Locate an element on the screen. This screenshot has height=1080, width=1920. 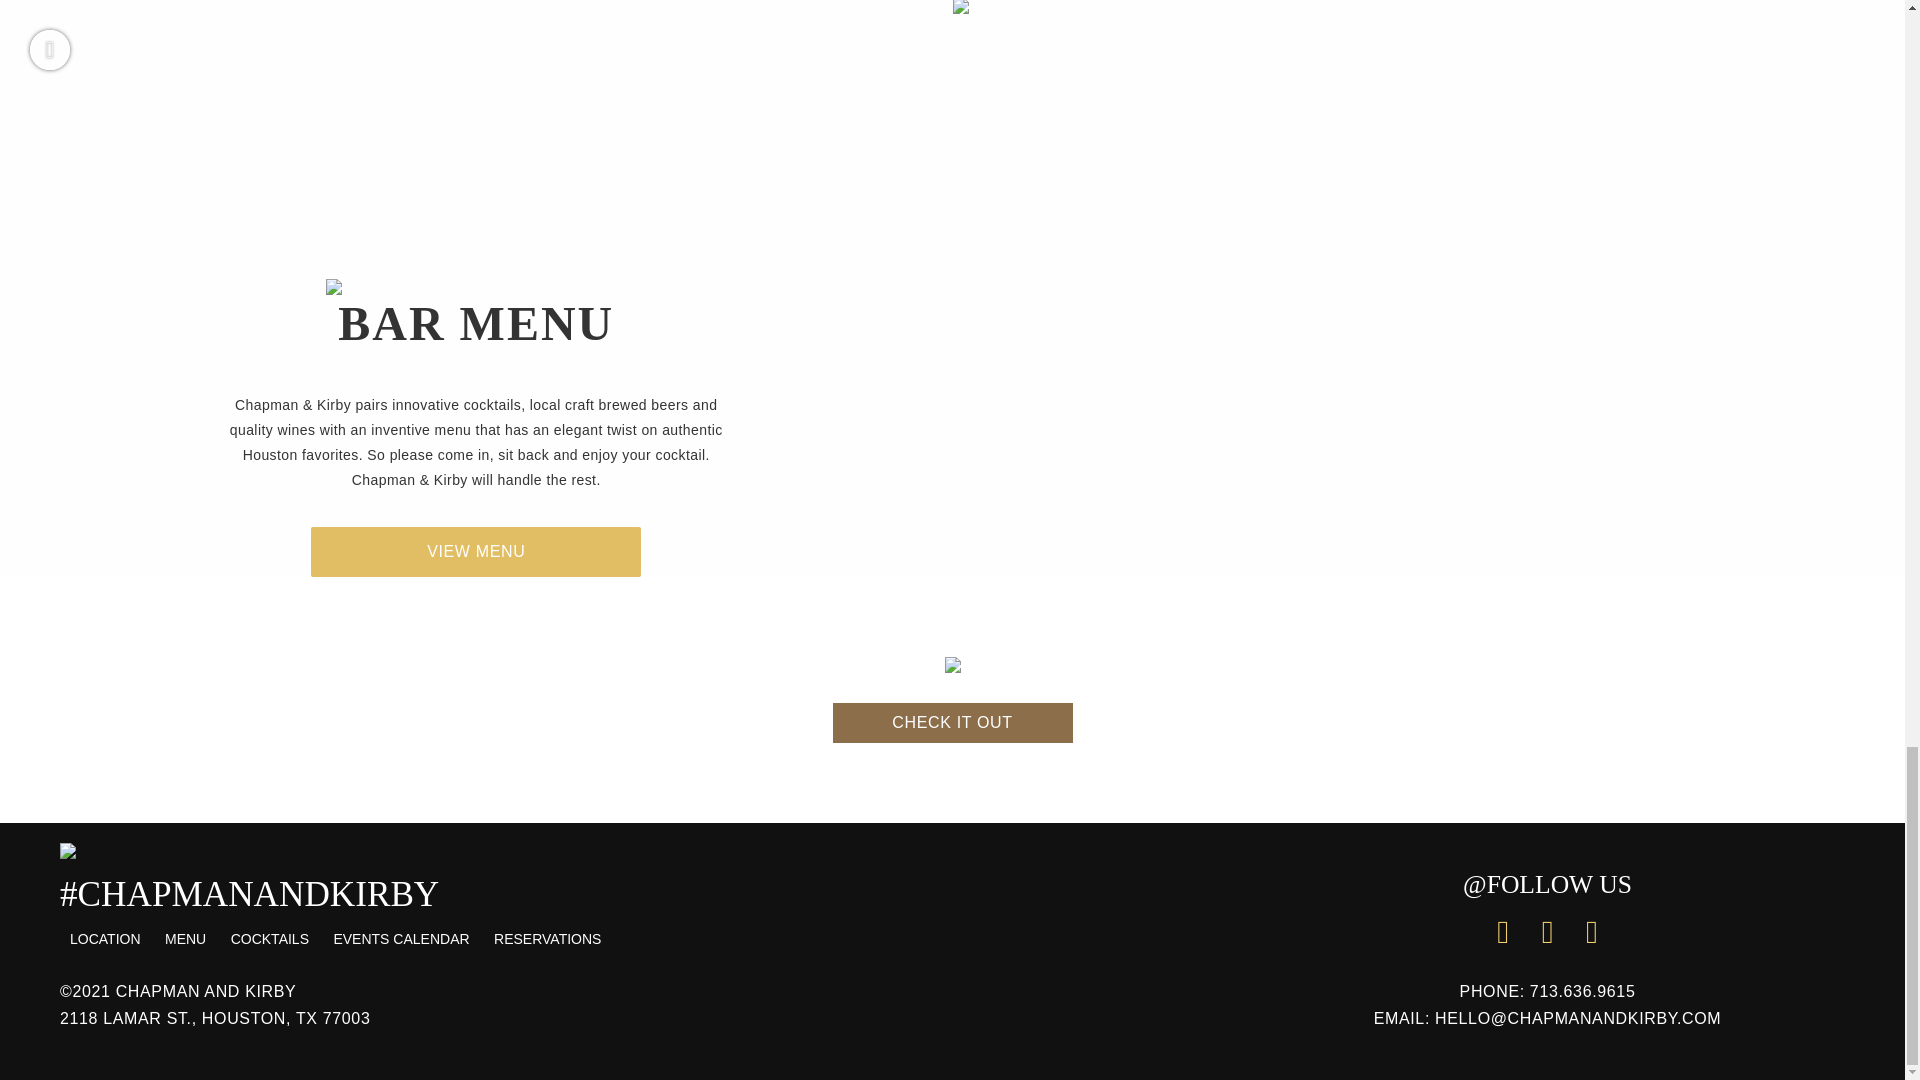
CHECK IT OUT is located at coordinates (951, 723).